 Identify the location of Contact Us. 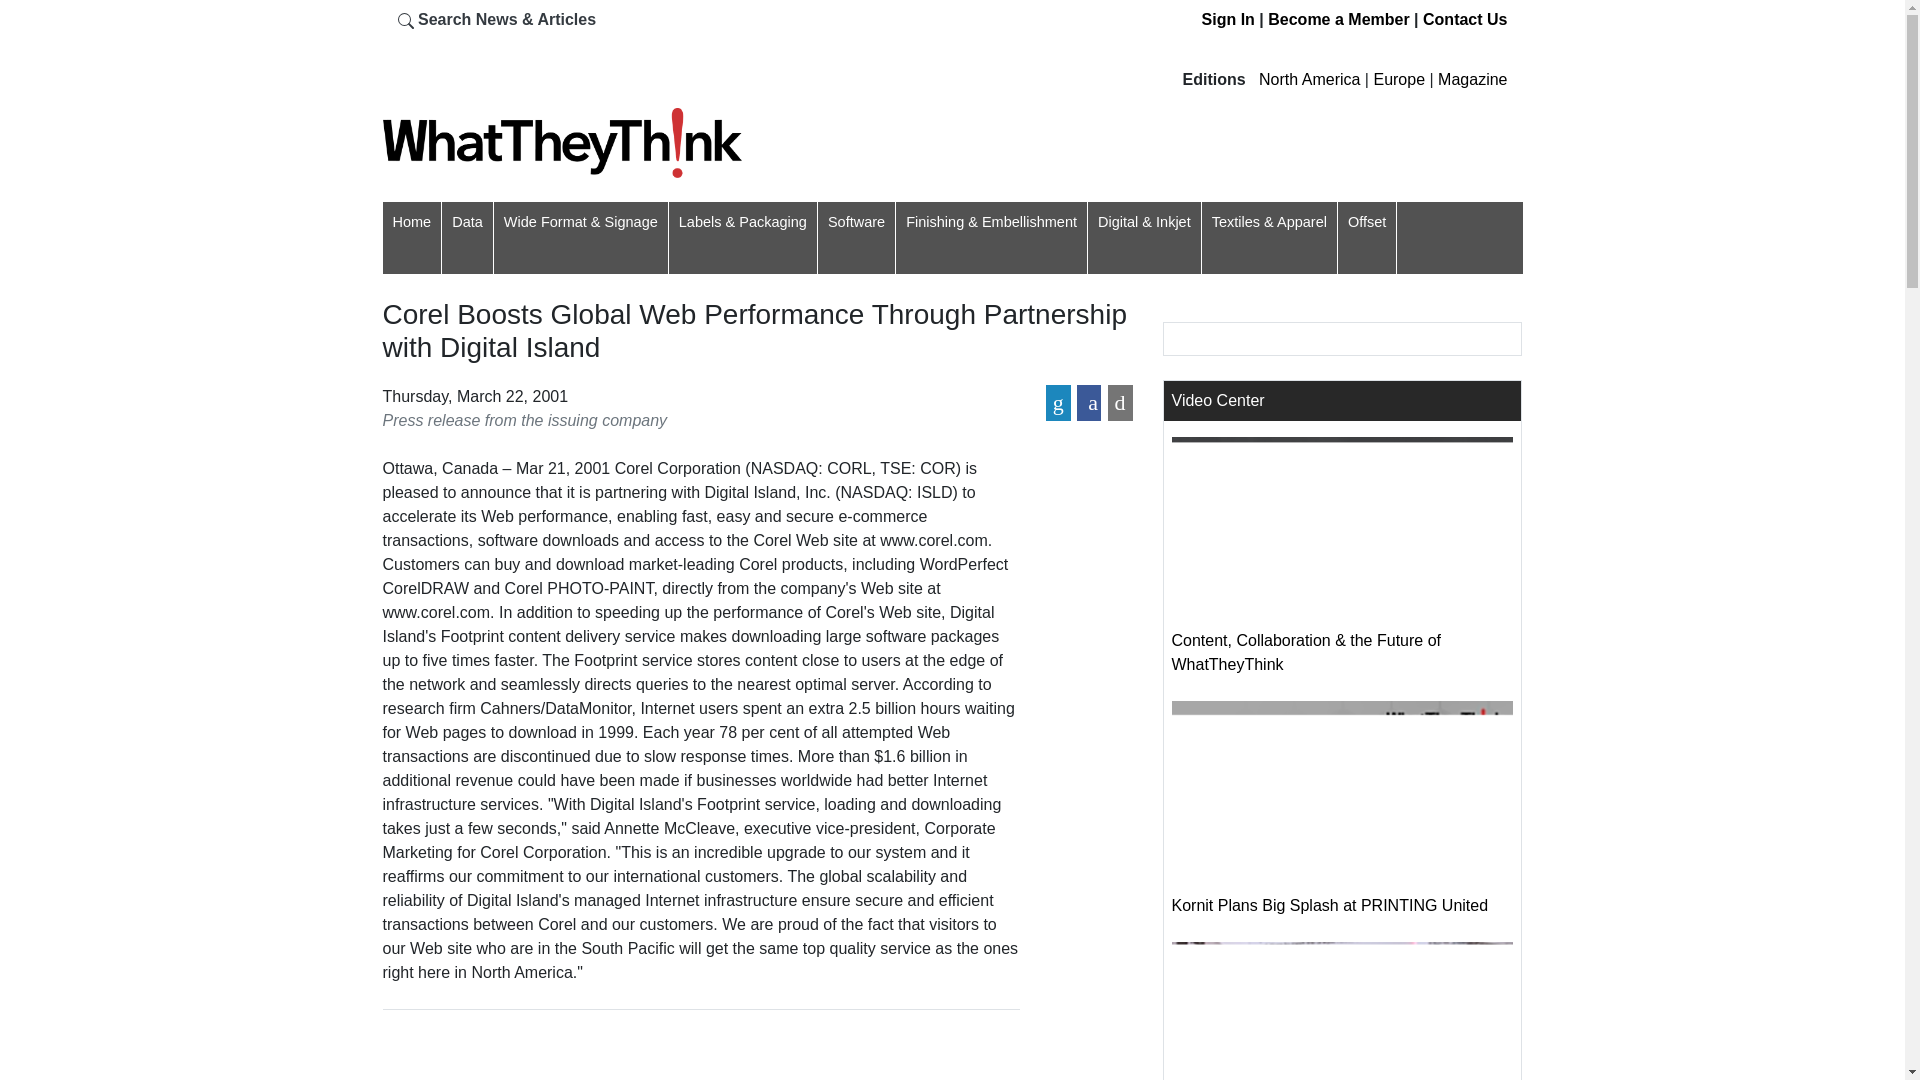
(1464, 19).